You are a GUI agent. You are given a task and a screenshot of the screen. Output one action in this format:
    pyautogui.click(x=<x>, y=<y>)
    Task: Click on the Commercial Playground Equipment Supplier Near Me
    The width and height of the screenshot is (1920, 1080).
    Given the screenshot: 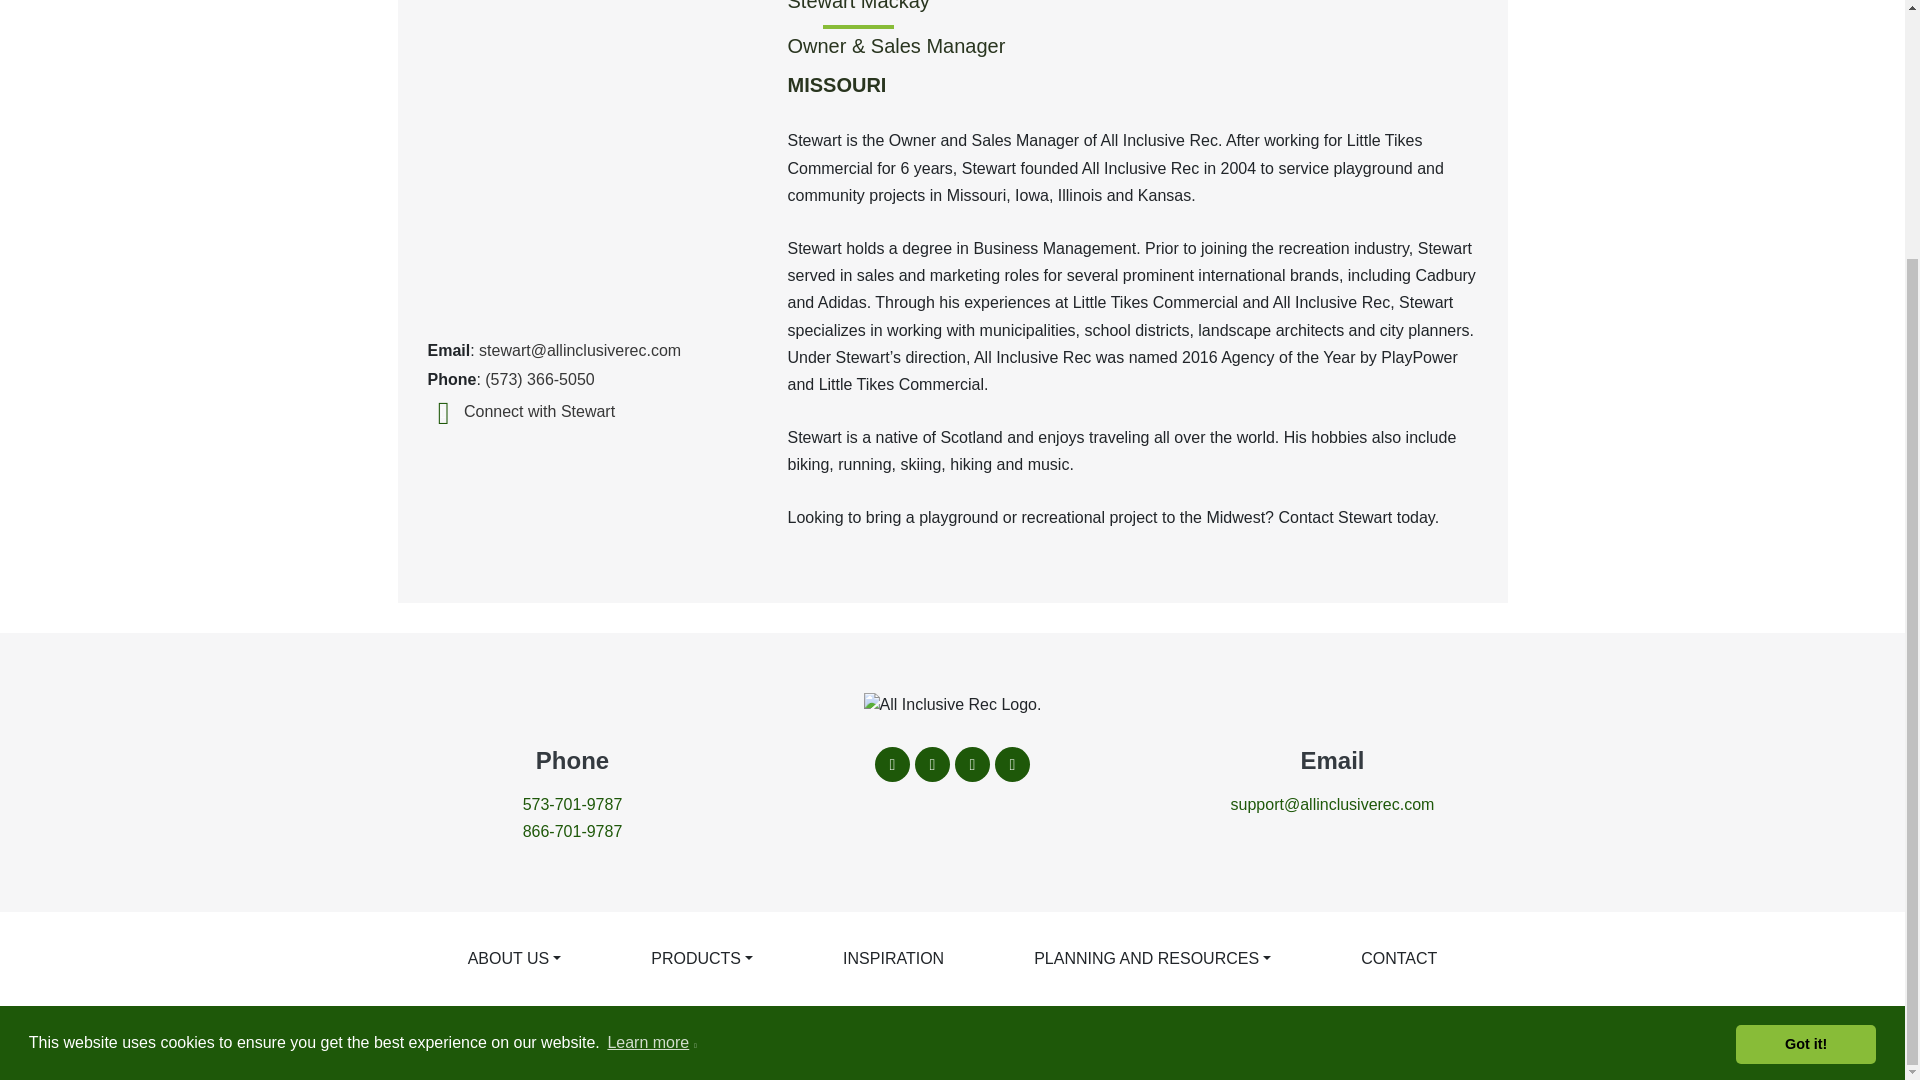 What is the action you would take?
    pyautogui.click(x=572, y=831)
    